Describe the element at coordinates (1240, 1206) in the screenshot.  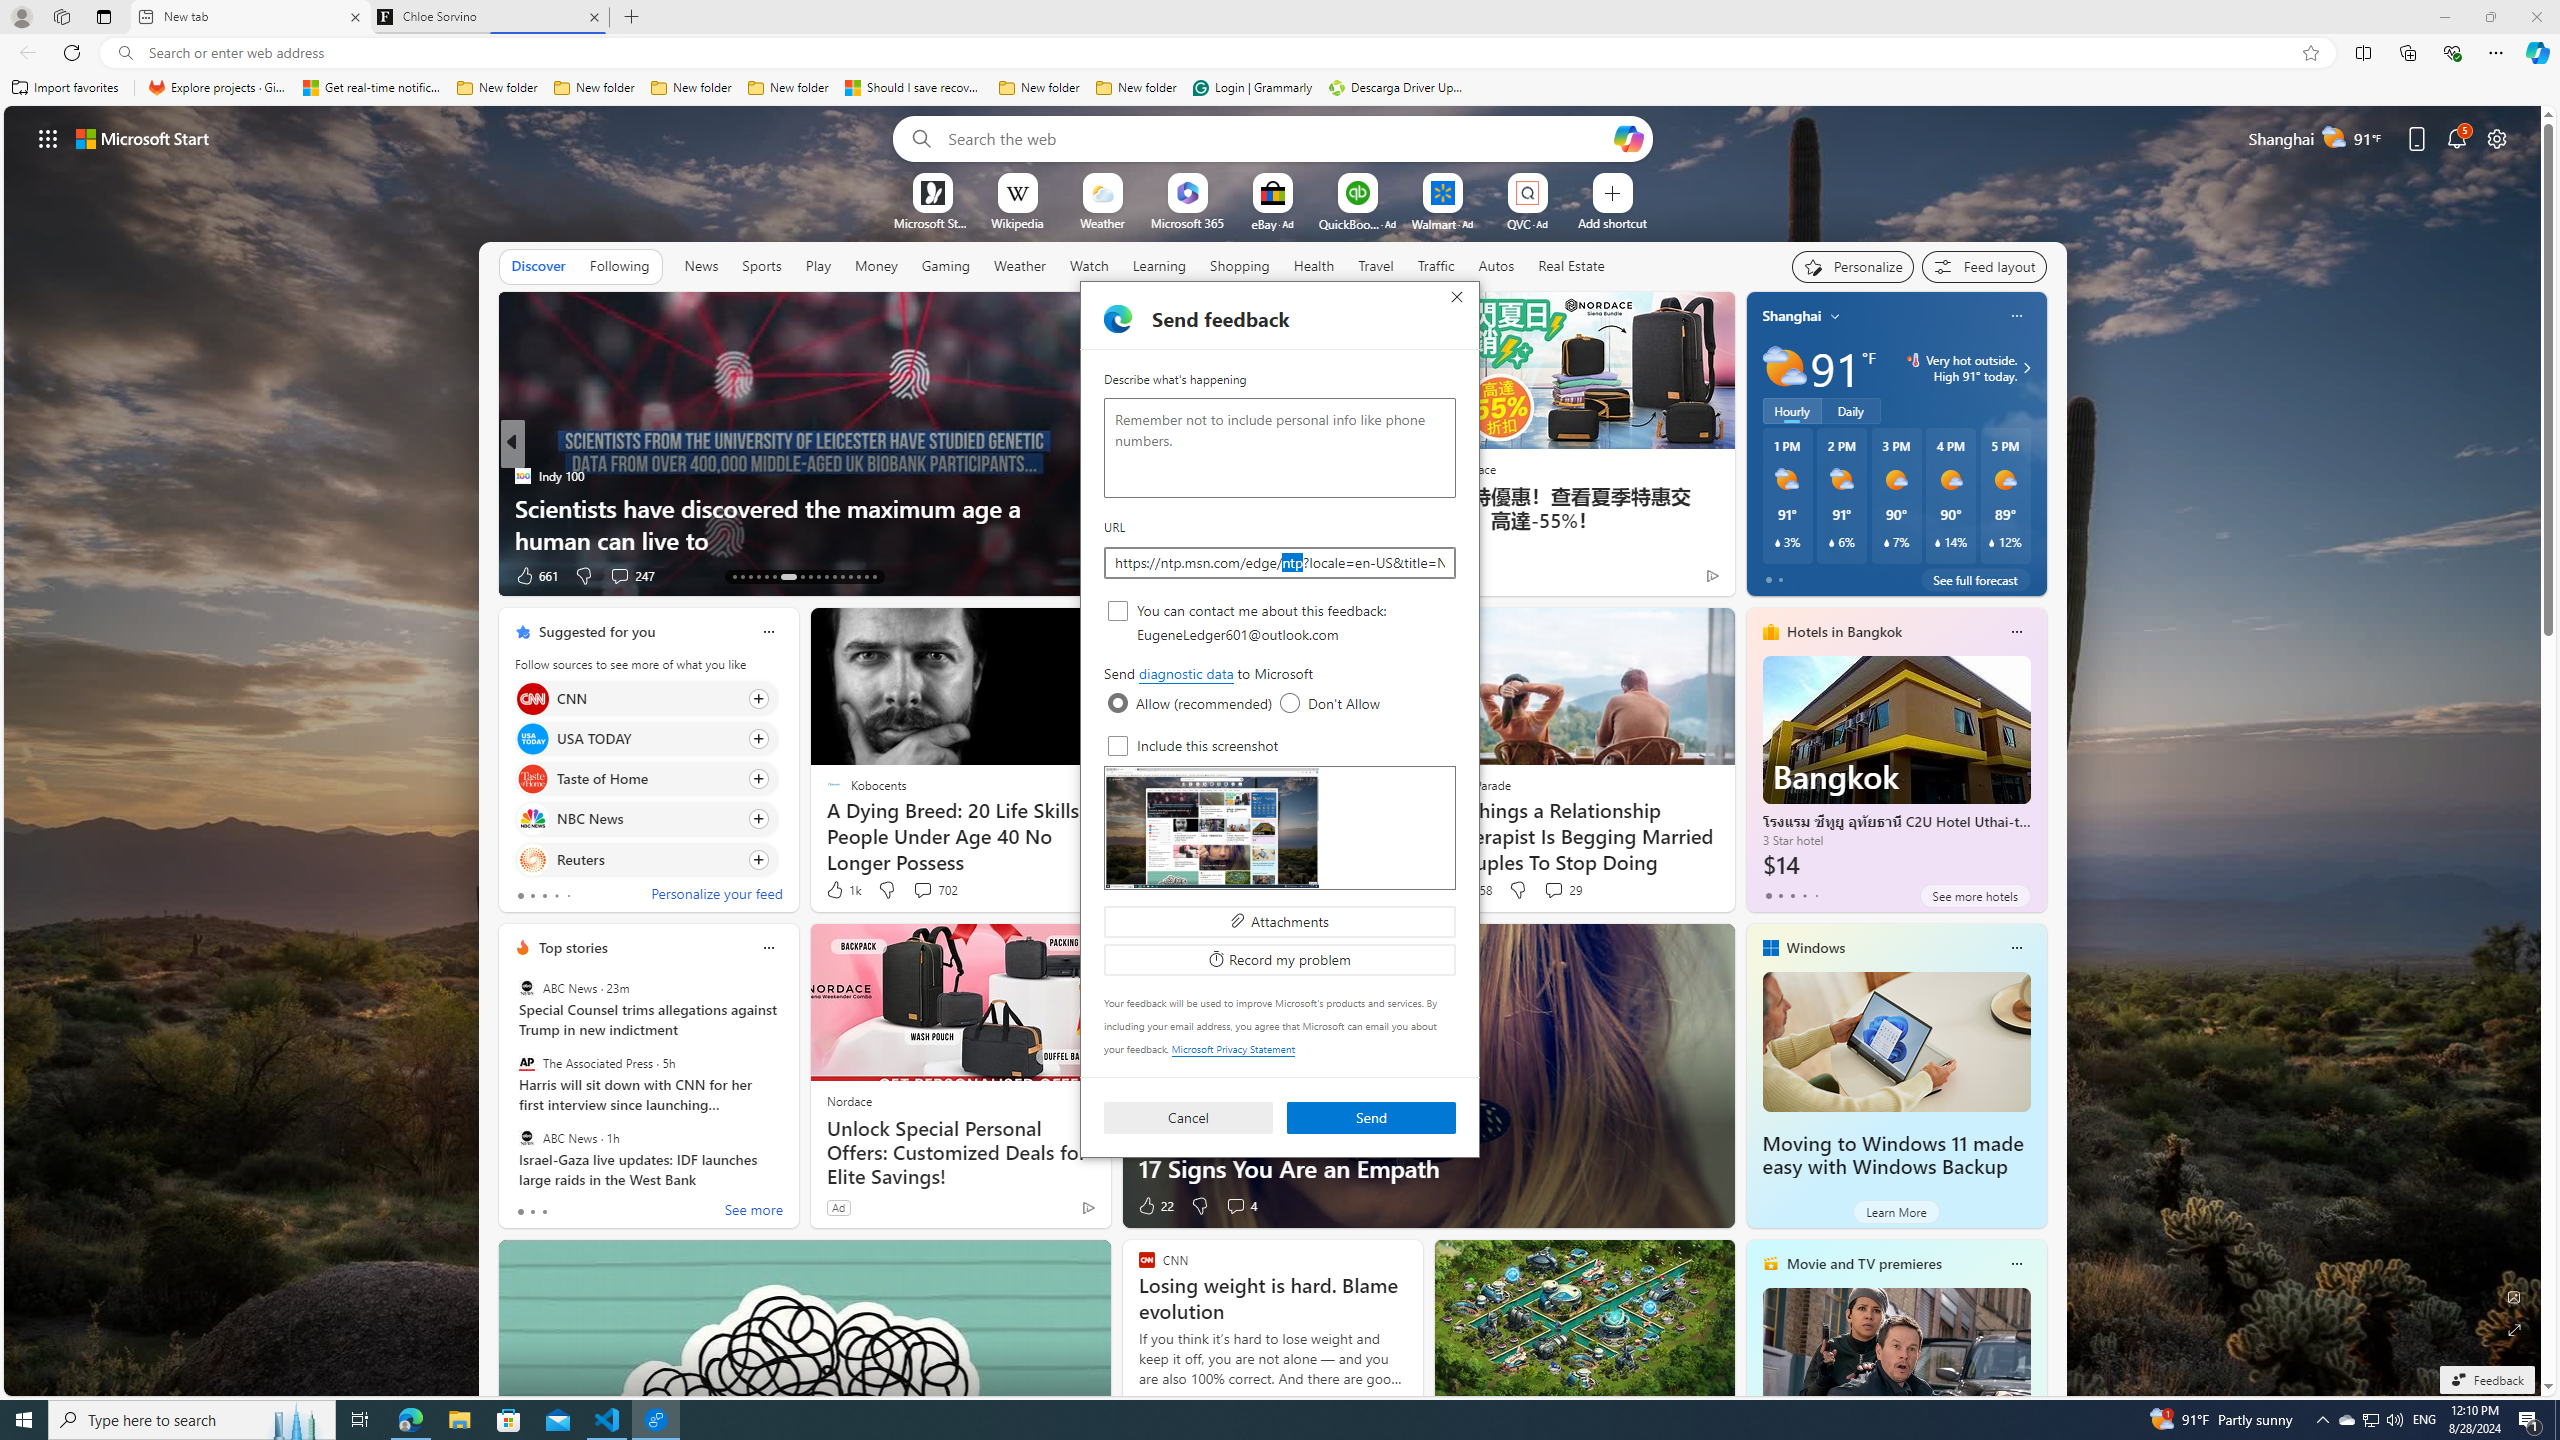
I see `View comments 4 Comment` at that location.